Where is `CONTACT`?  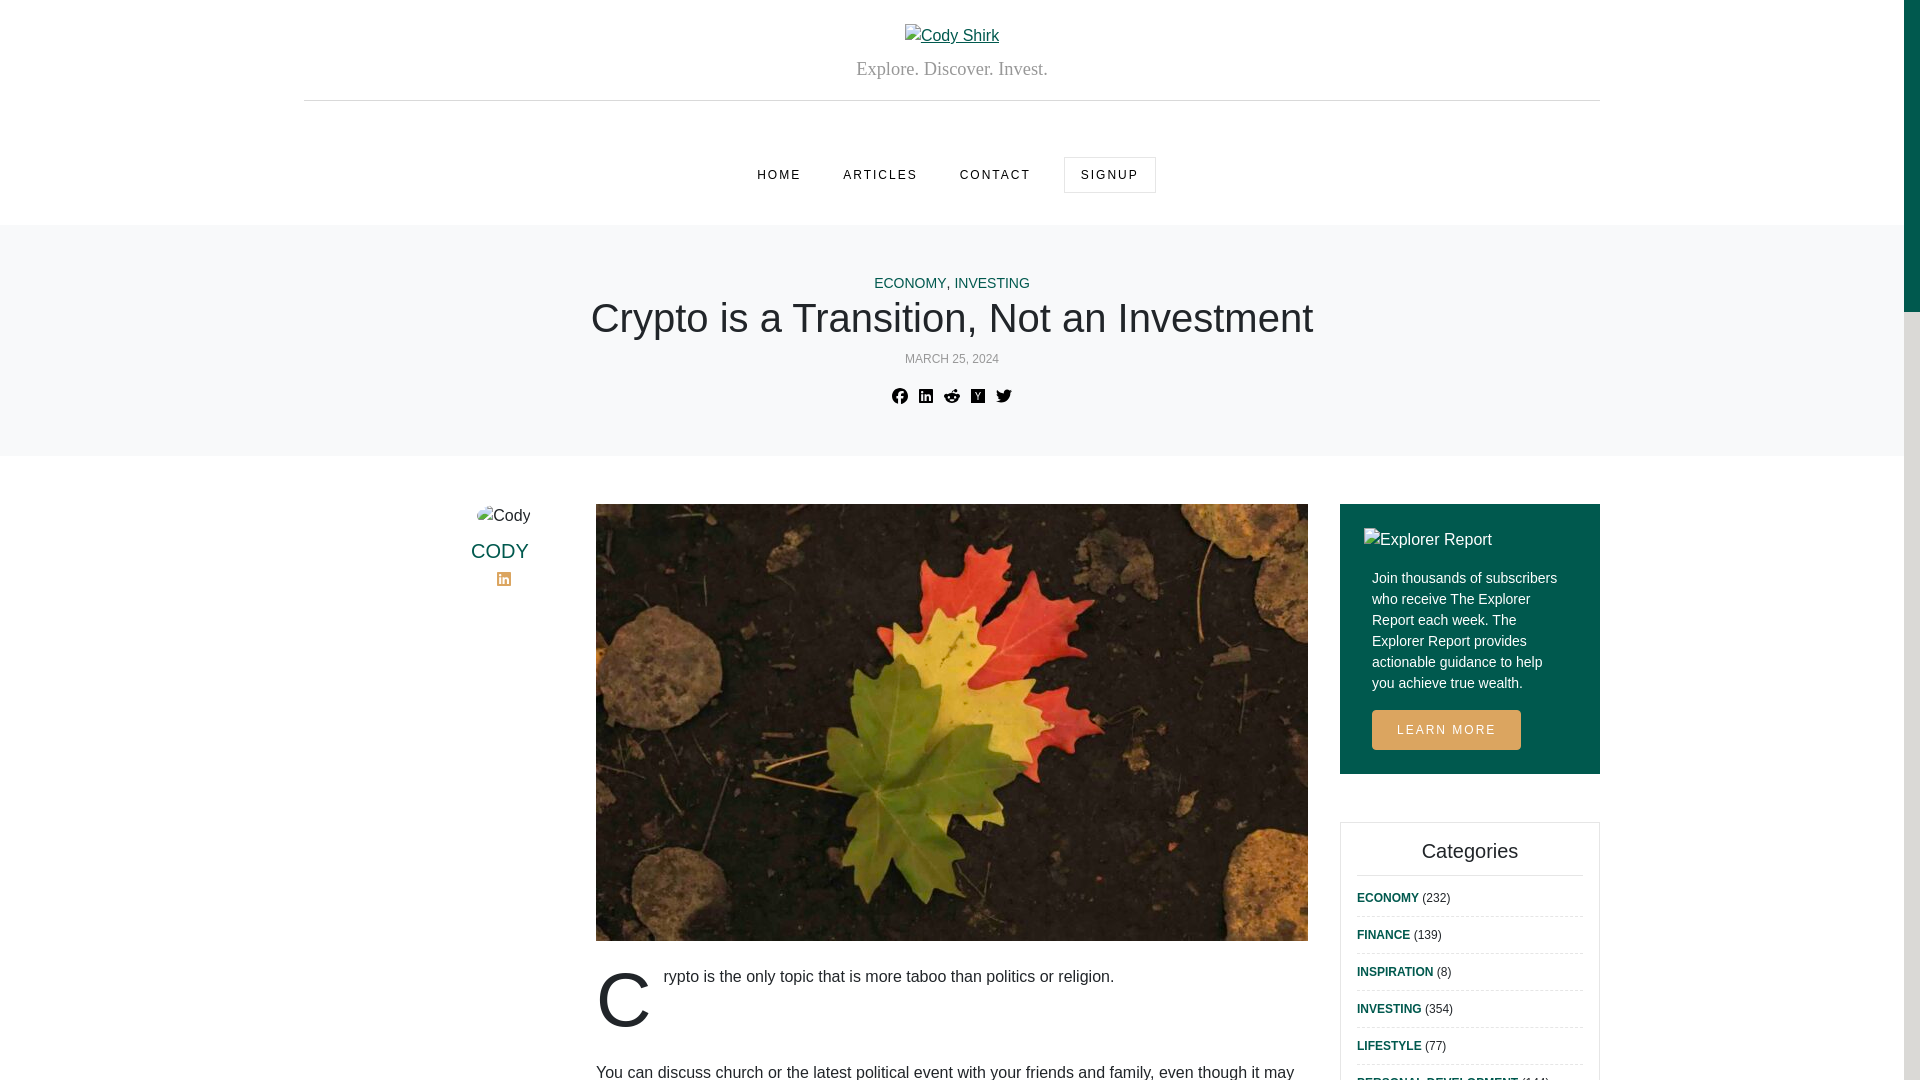
CONTACT is located at coordinates (995, 174).